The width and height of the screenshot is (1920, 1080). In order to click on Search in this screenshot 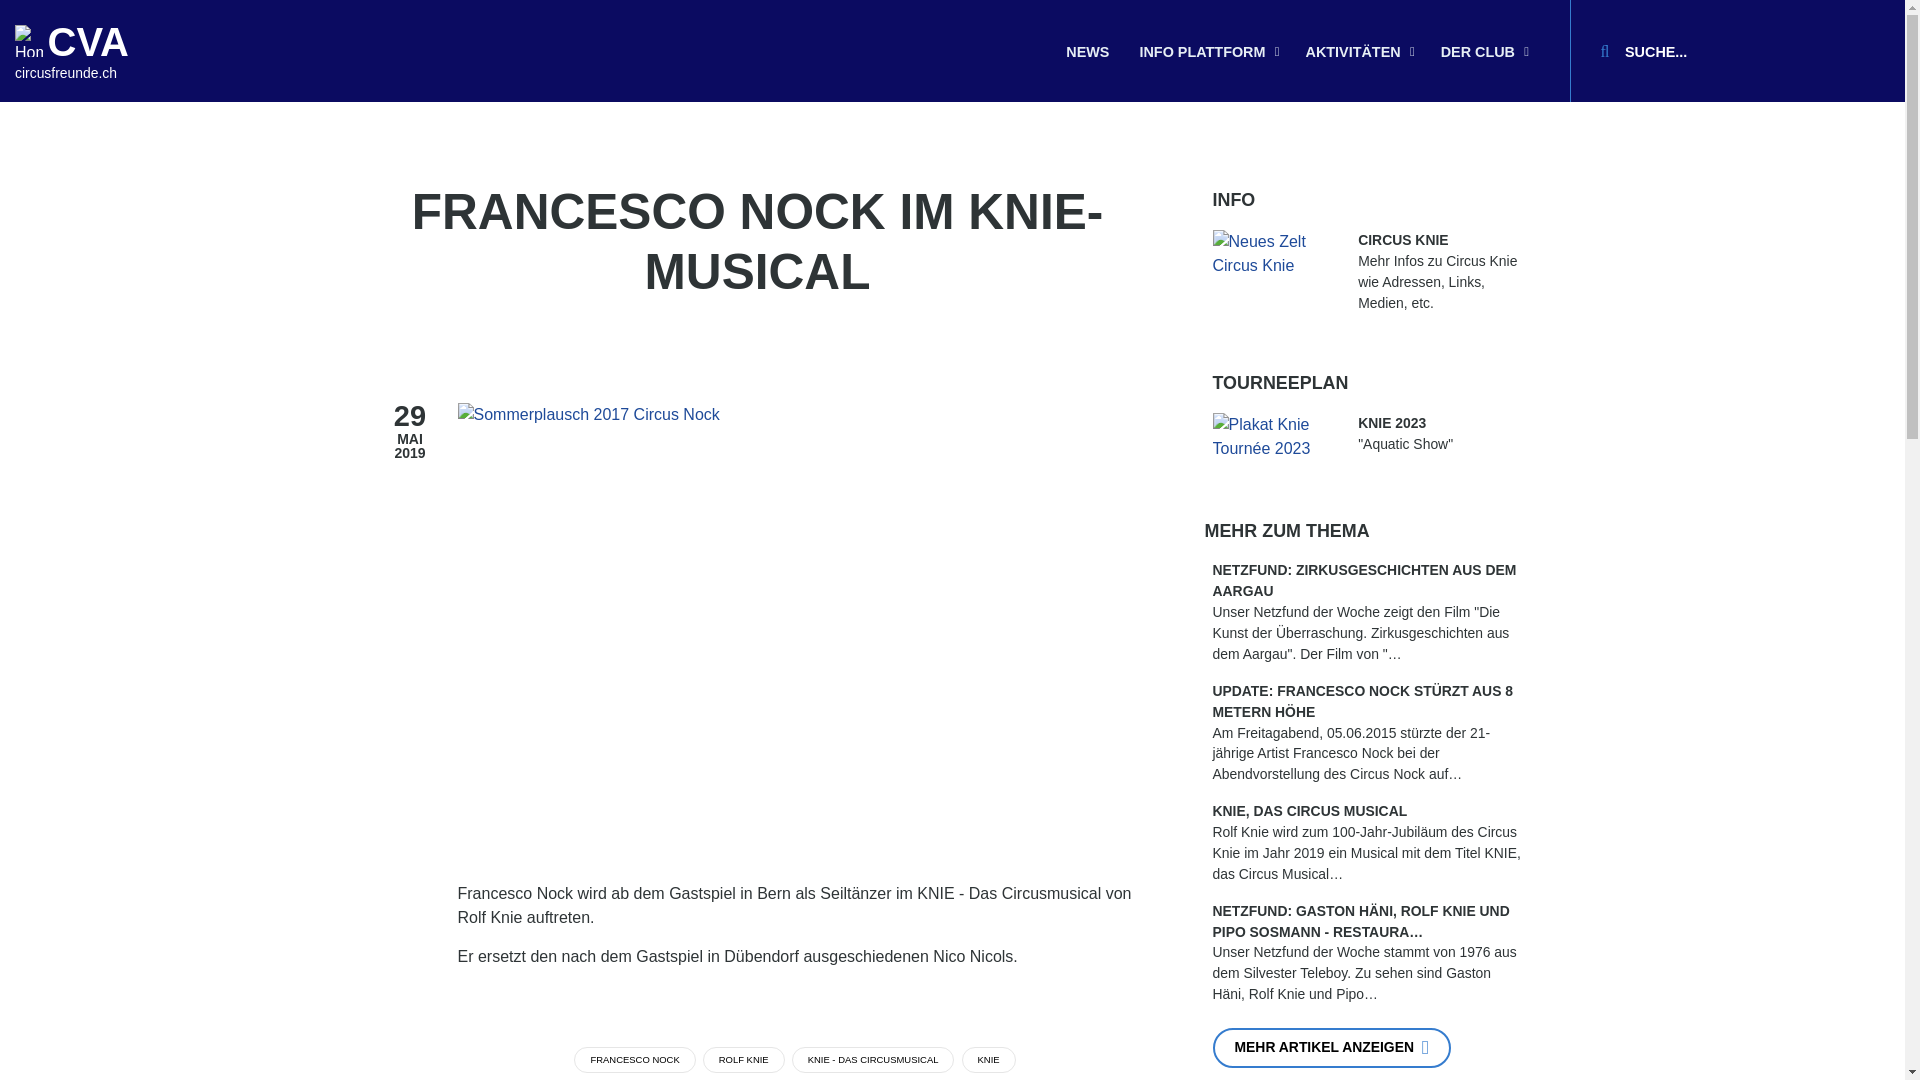, I will do `click(1605, 52)`.